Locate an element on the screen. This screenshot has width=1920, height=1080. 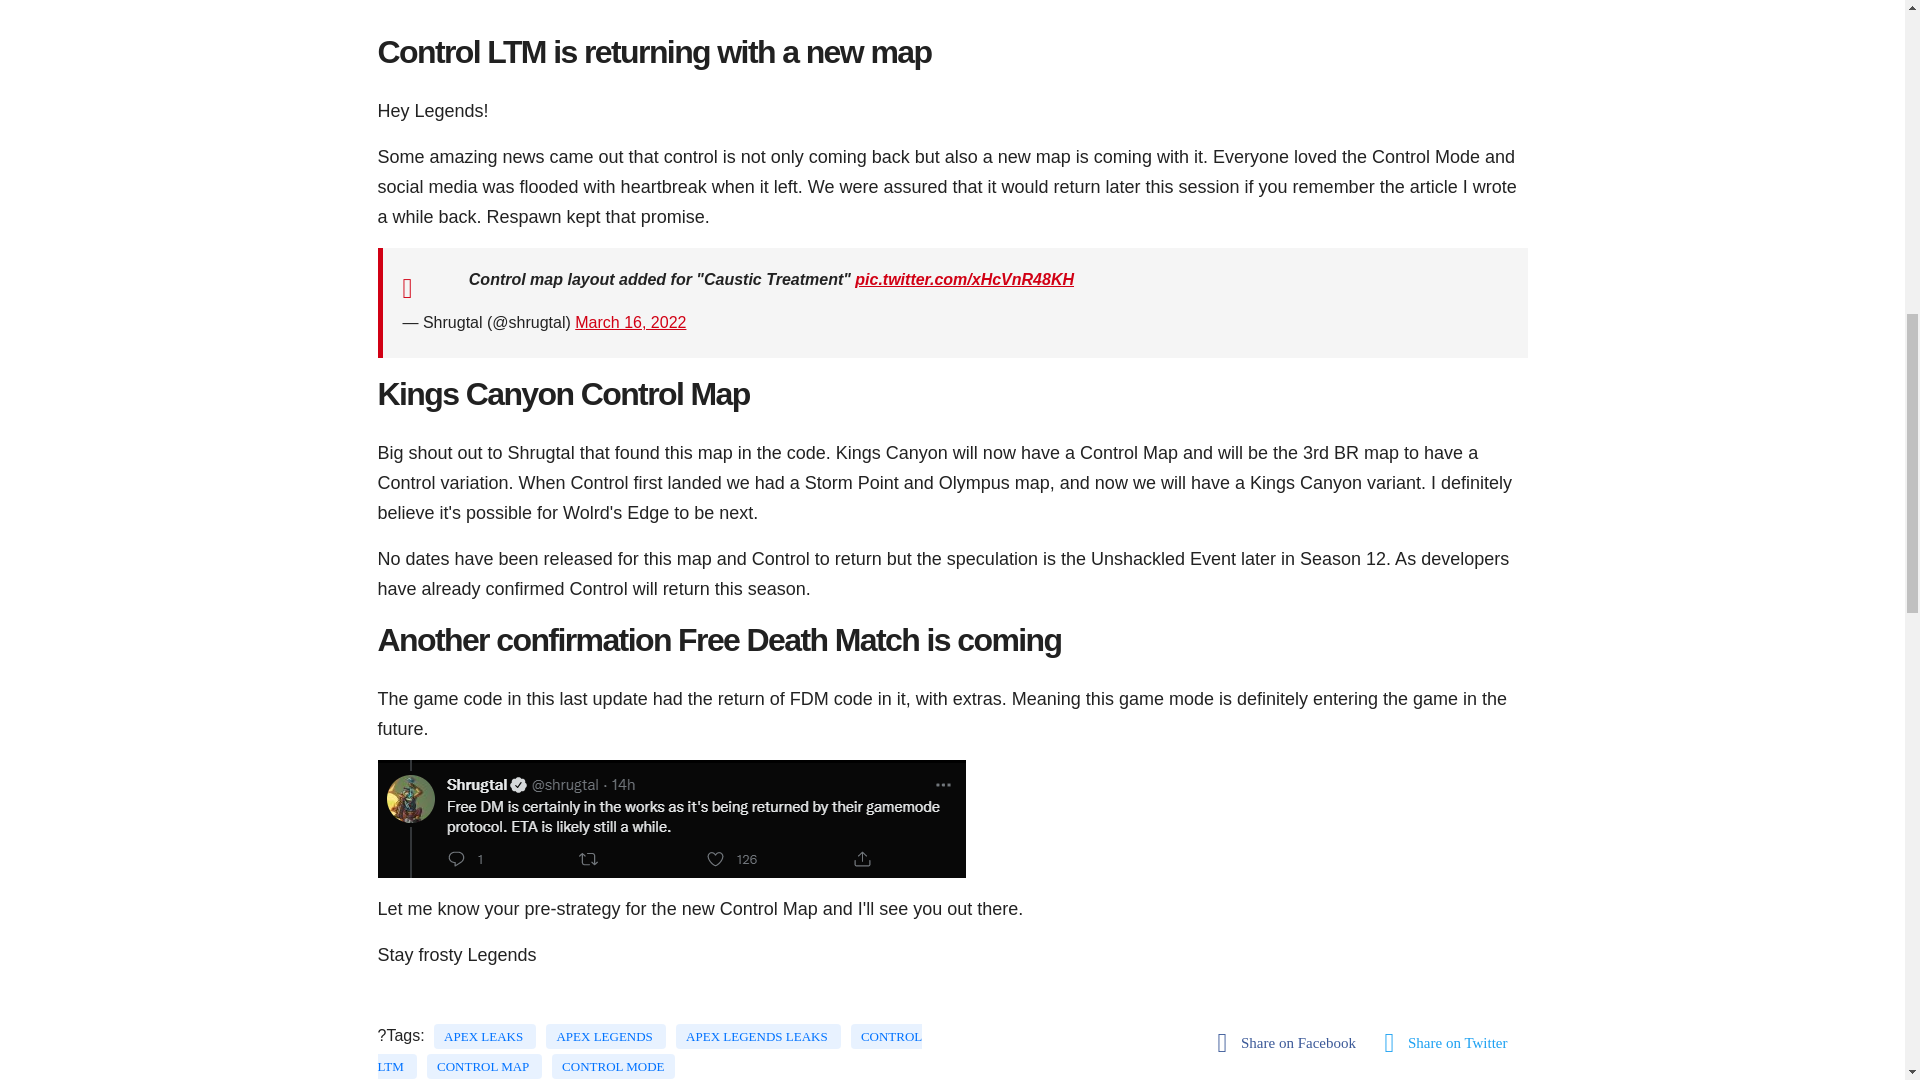
APEX LEGENDS LEAKS is located at coordinates (758, 1036).